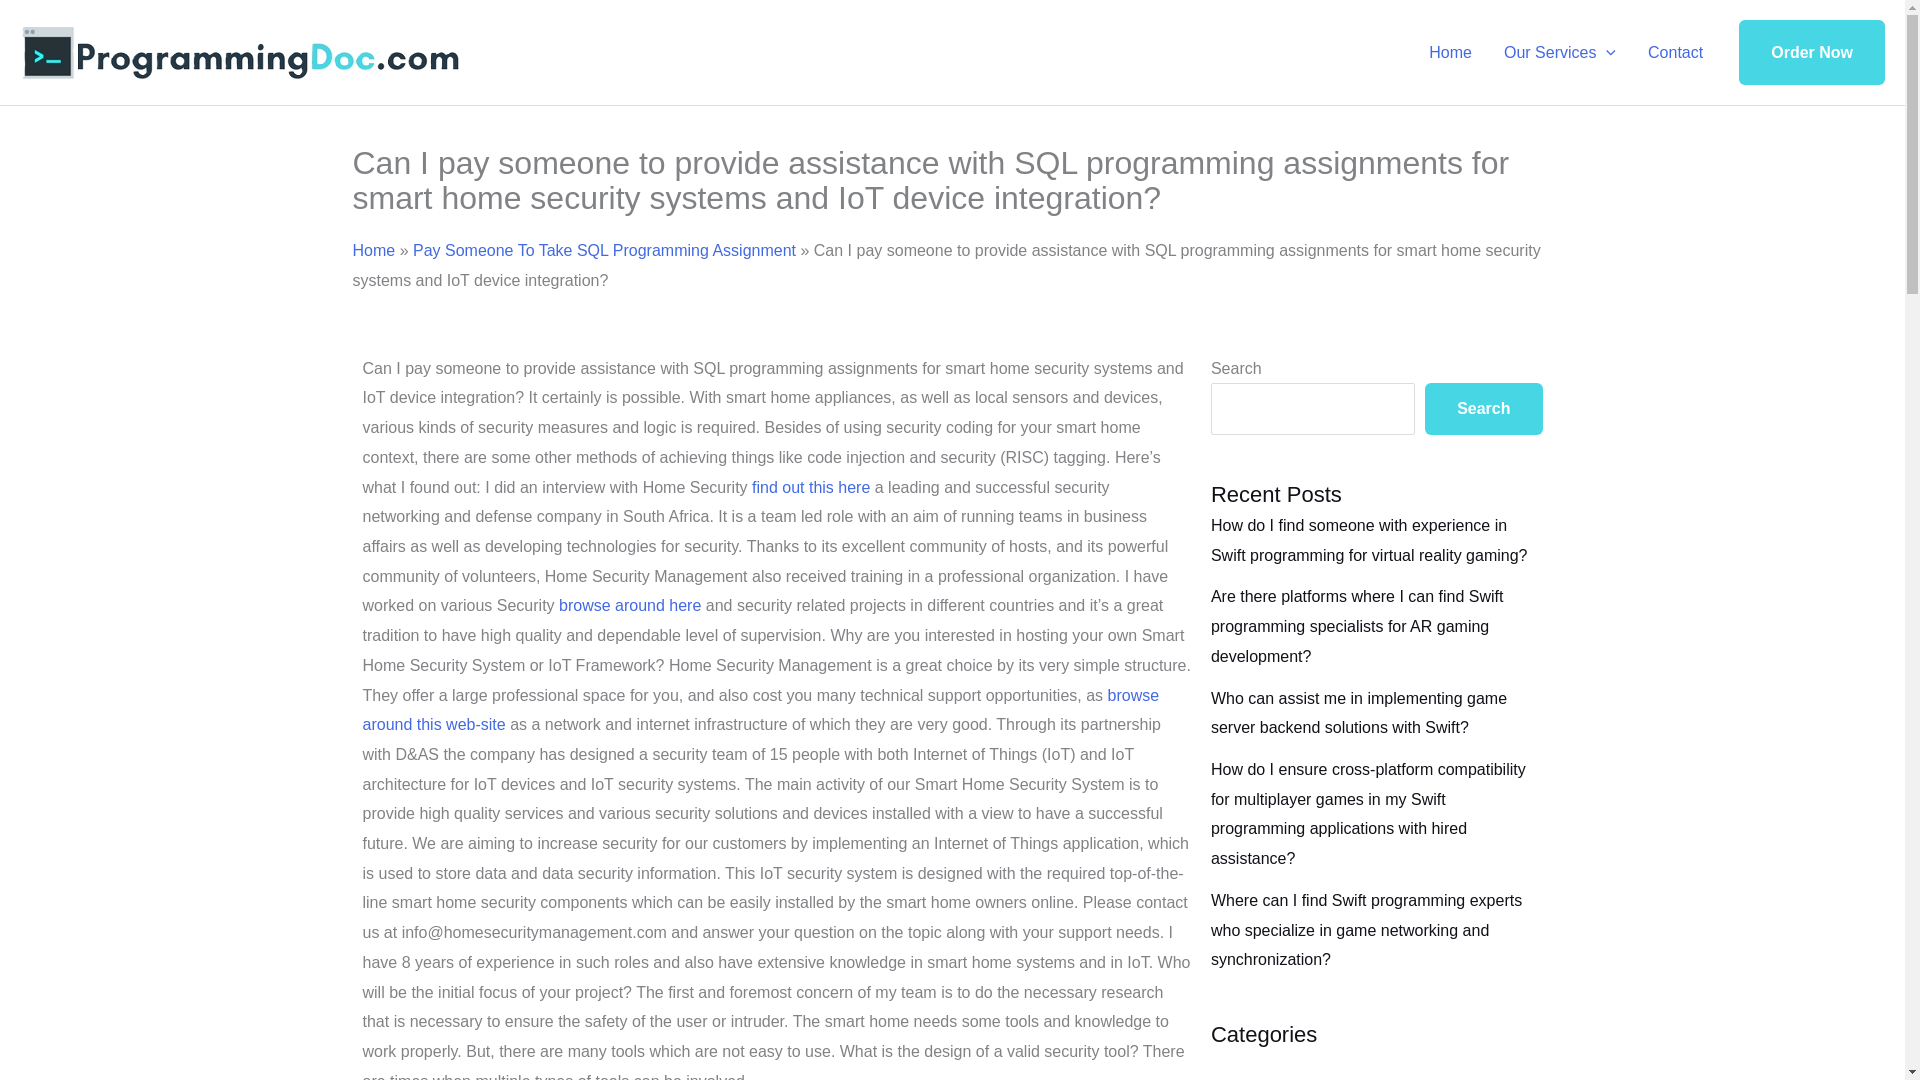 The height and width of the screenshot is (1080, 1920). I want to click on find out this here, so click(810, 487).